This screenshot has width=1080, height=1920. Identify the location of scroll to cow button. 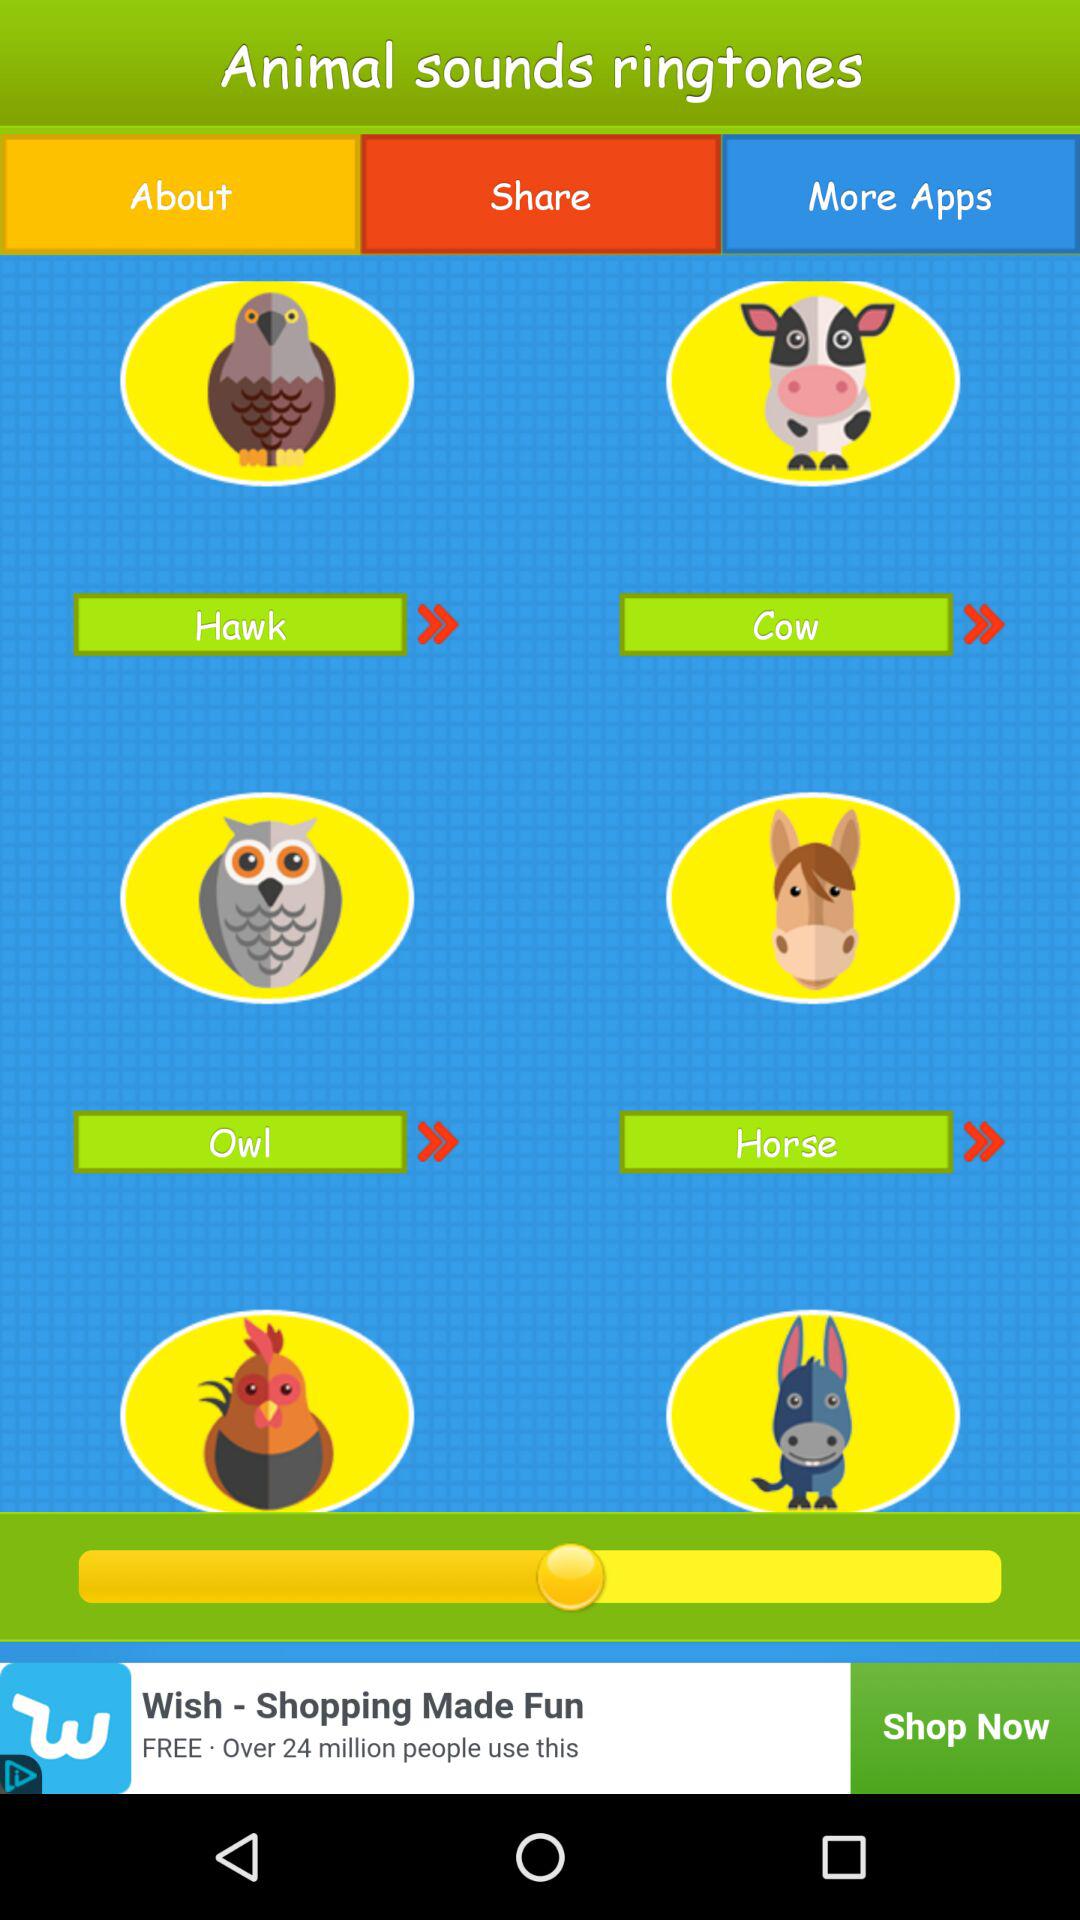
(786, 624).